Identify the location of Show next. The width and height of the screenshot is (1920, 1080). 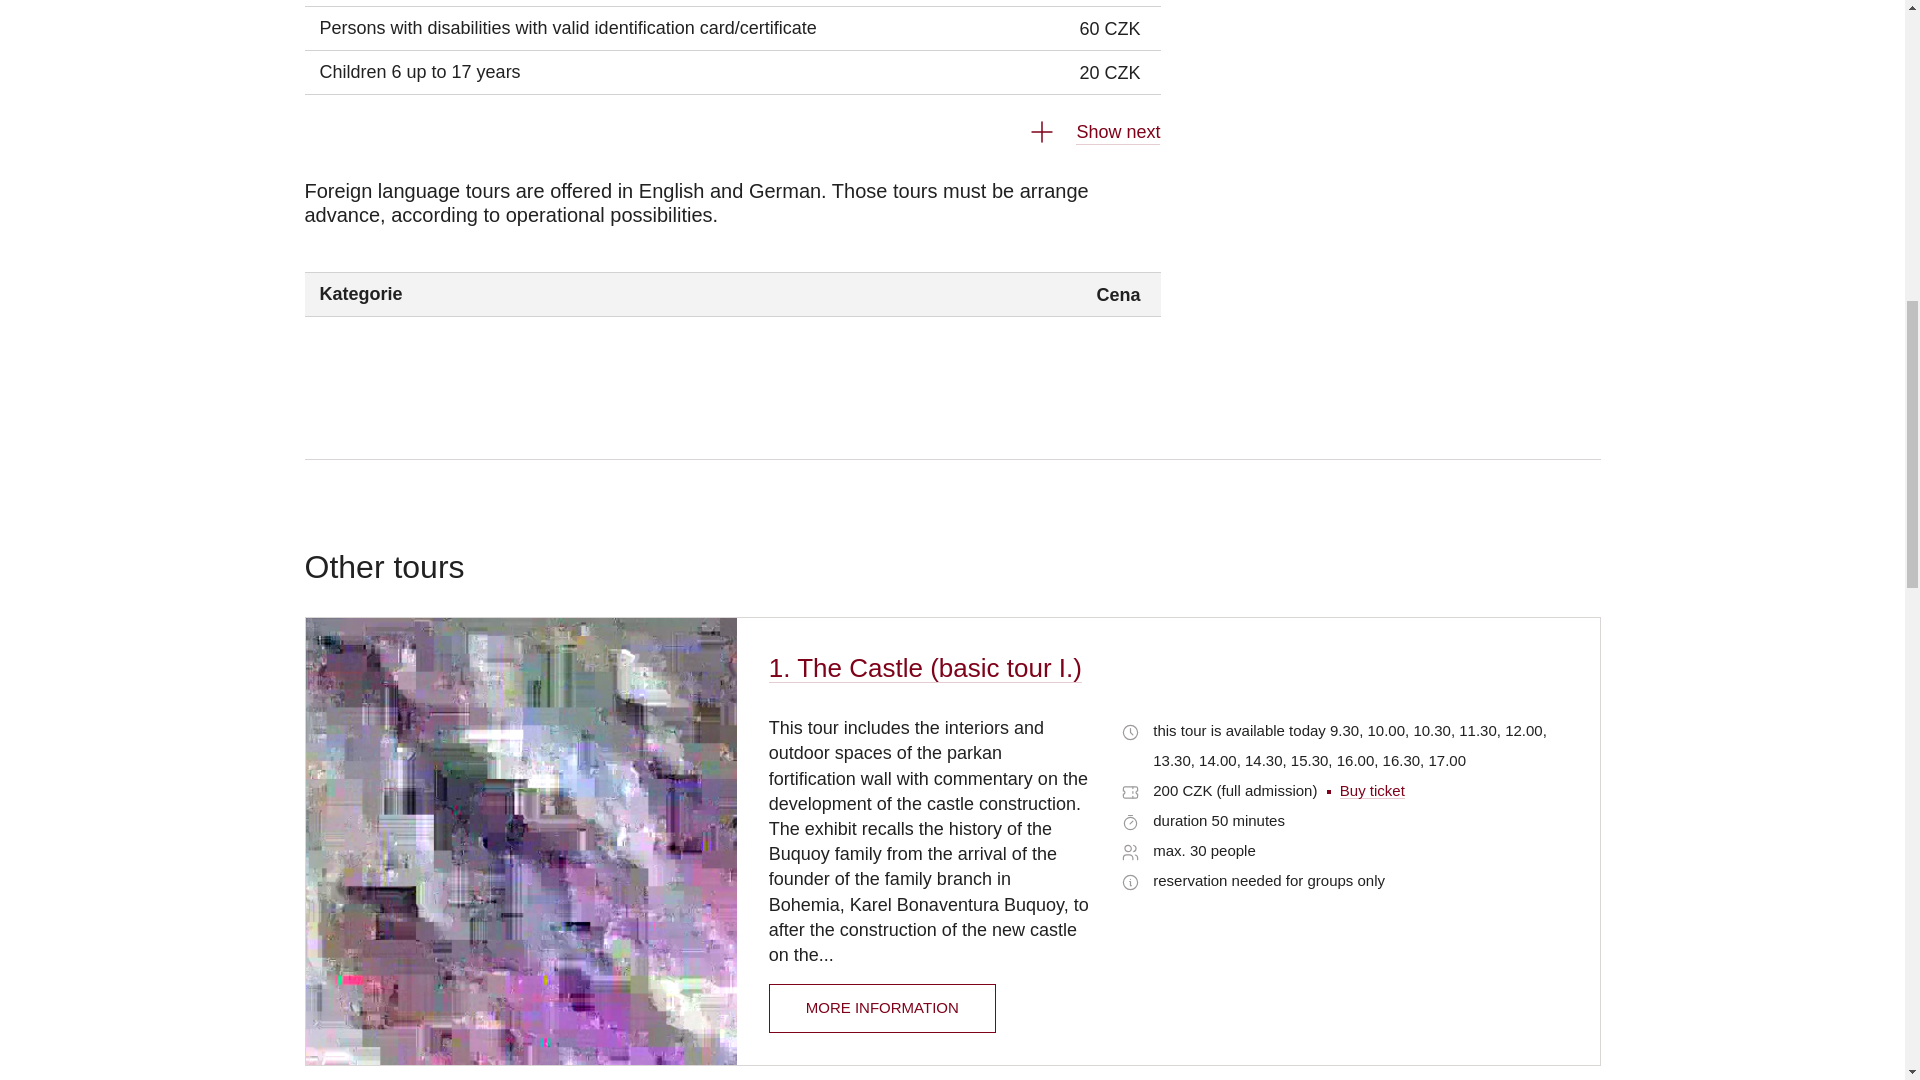
(1084, 132).